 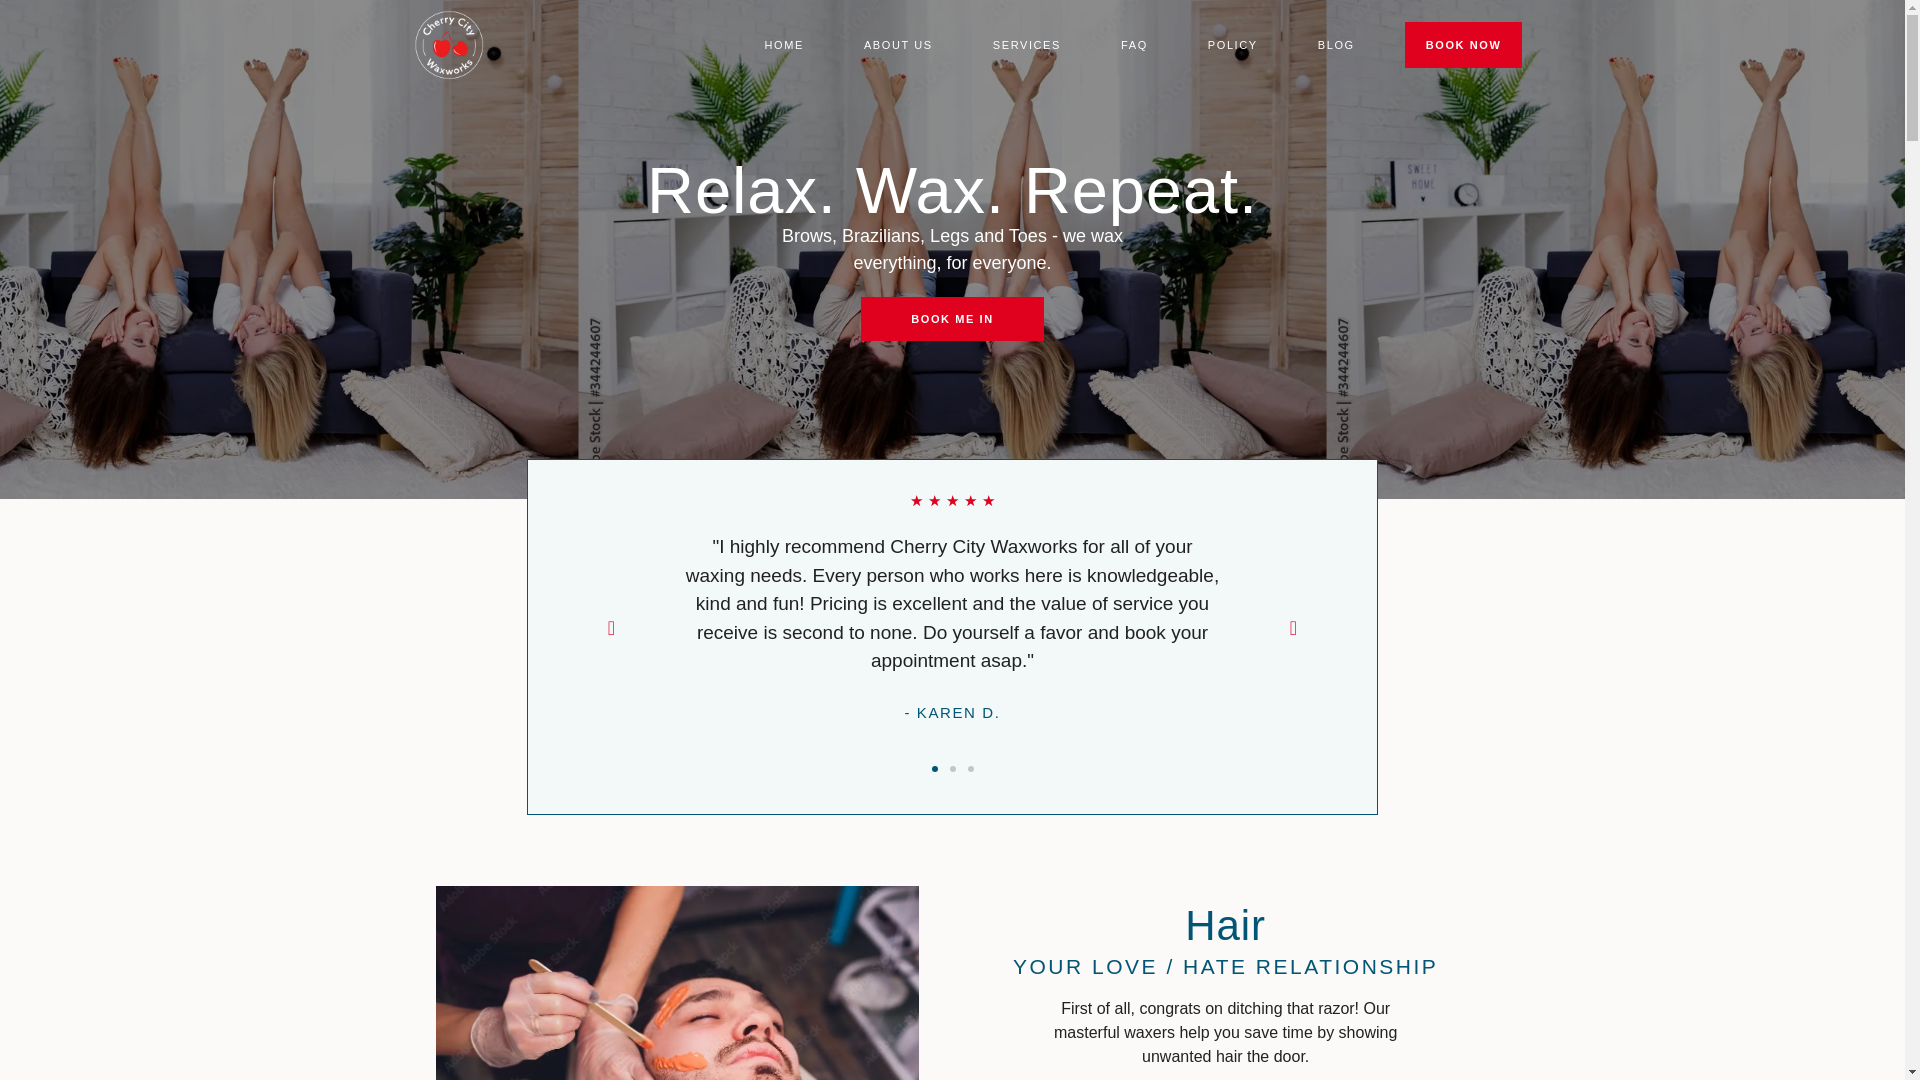 What do you see at coordinates (1464, 44) in the screenshot?
I see `BOOK NOW` at bounding box center [1464, 44].